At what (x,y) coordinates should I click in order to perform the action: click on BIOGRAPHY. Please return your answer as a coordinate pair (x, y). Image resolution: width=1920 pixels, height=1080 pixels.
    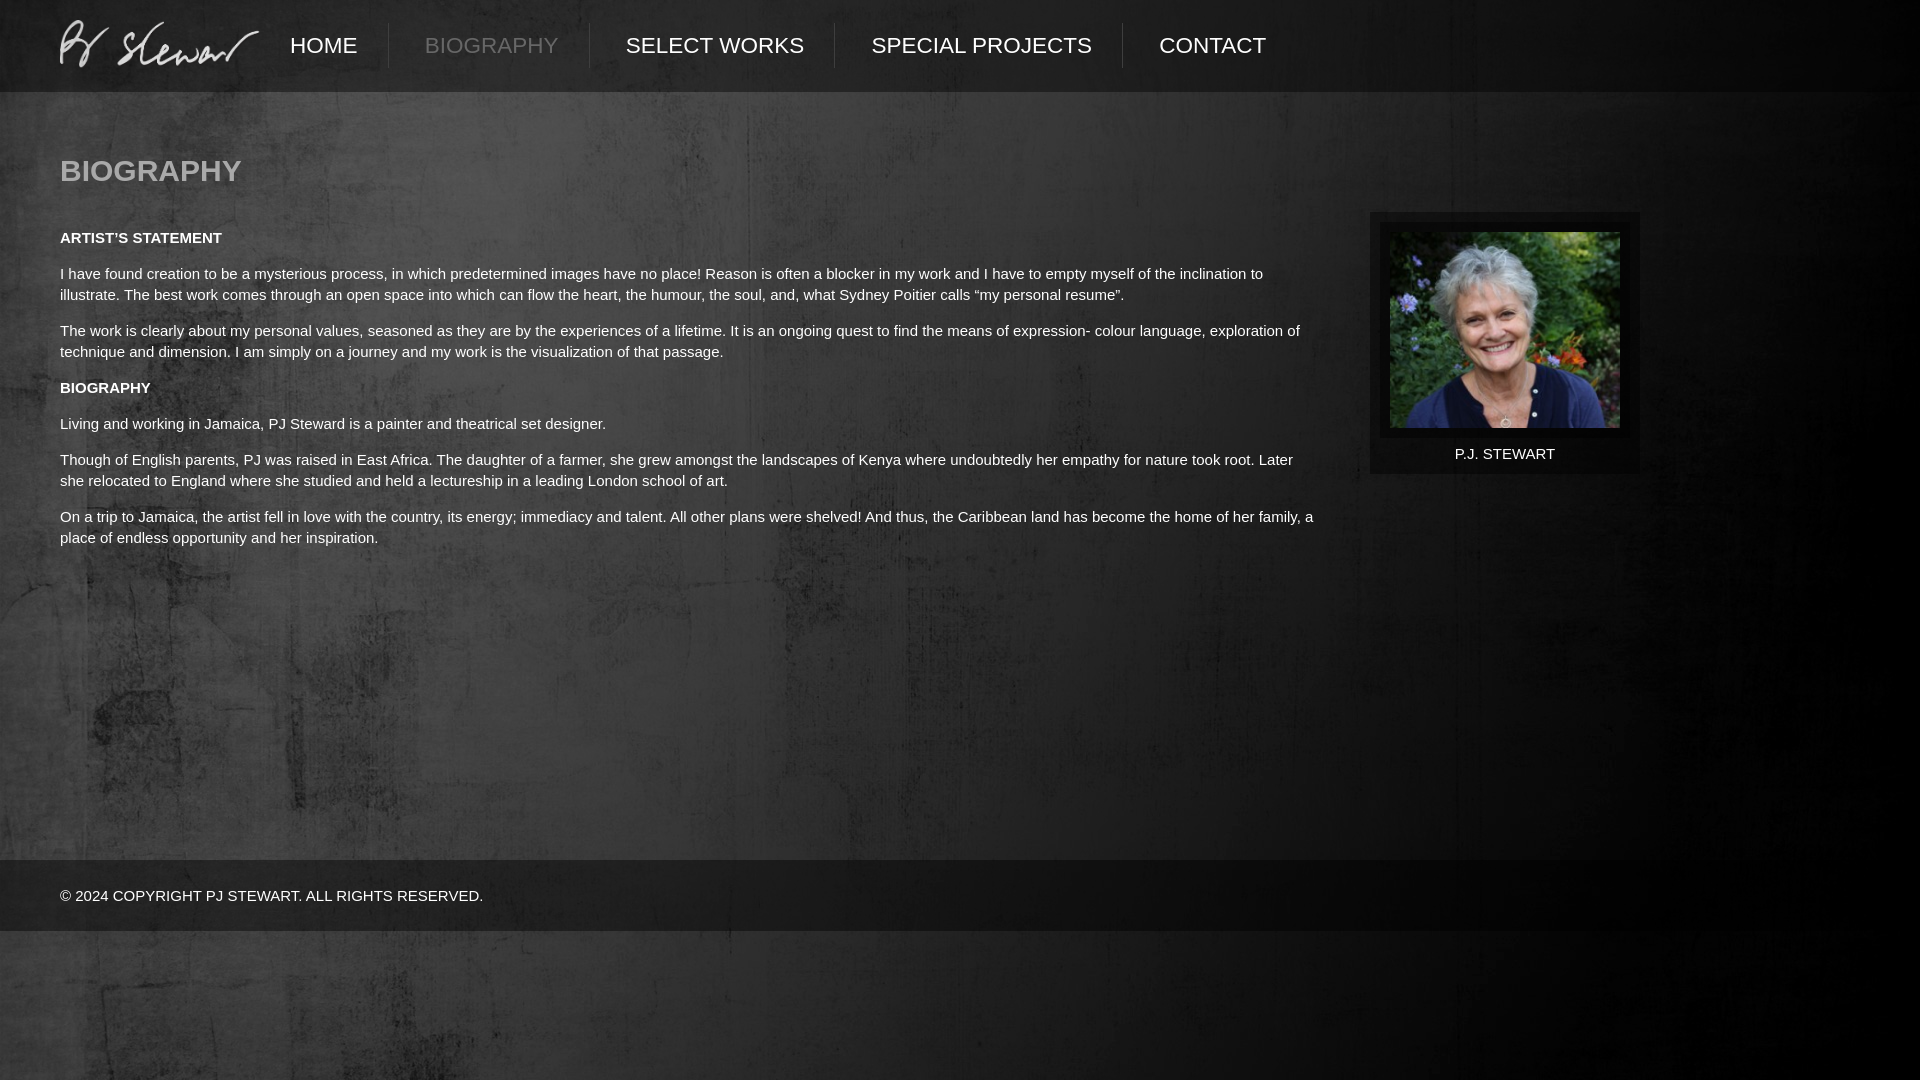
    Looking at the image, I should click on (492, 45).